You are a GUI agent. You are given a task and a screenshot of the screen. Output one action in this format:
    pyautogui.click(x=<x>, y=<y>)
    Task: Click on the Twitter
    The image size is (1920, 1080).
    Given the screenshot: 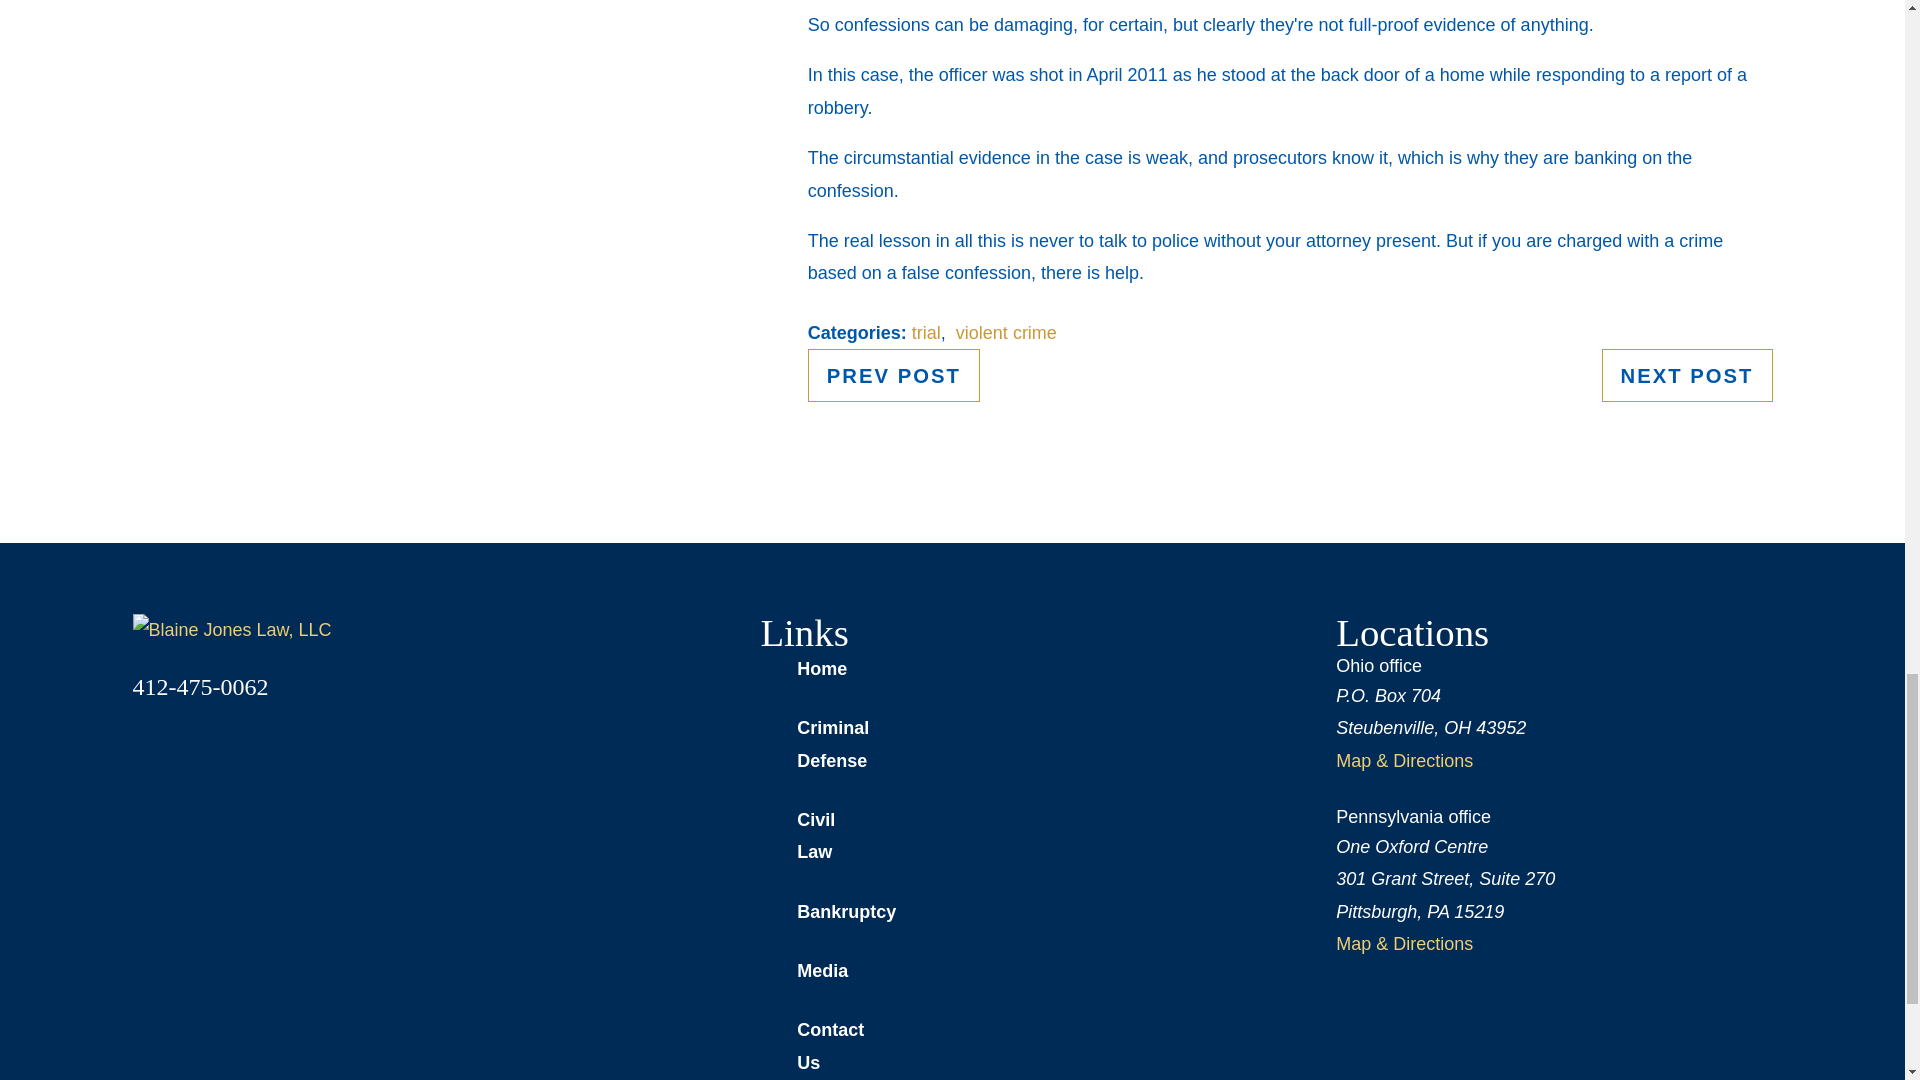 What is the action you would take?
    pyautogui.click(x=196, y=746)
    